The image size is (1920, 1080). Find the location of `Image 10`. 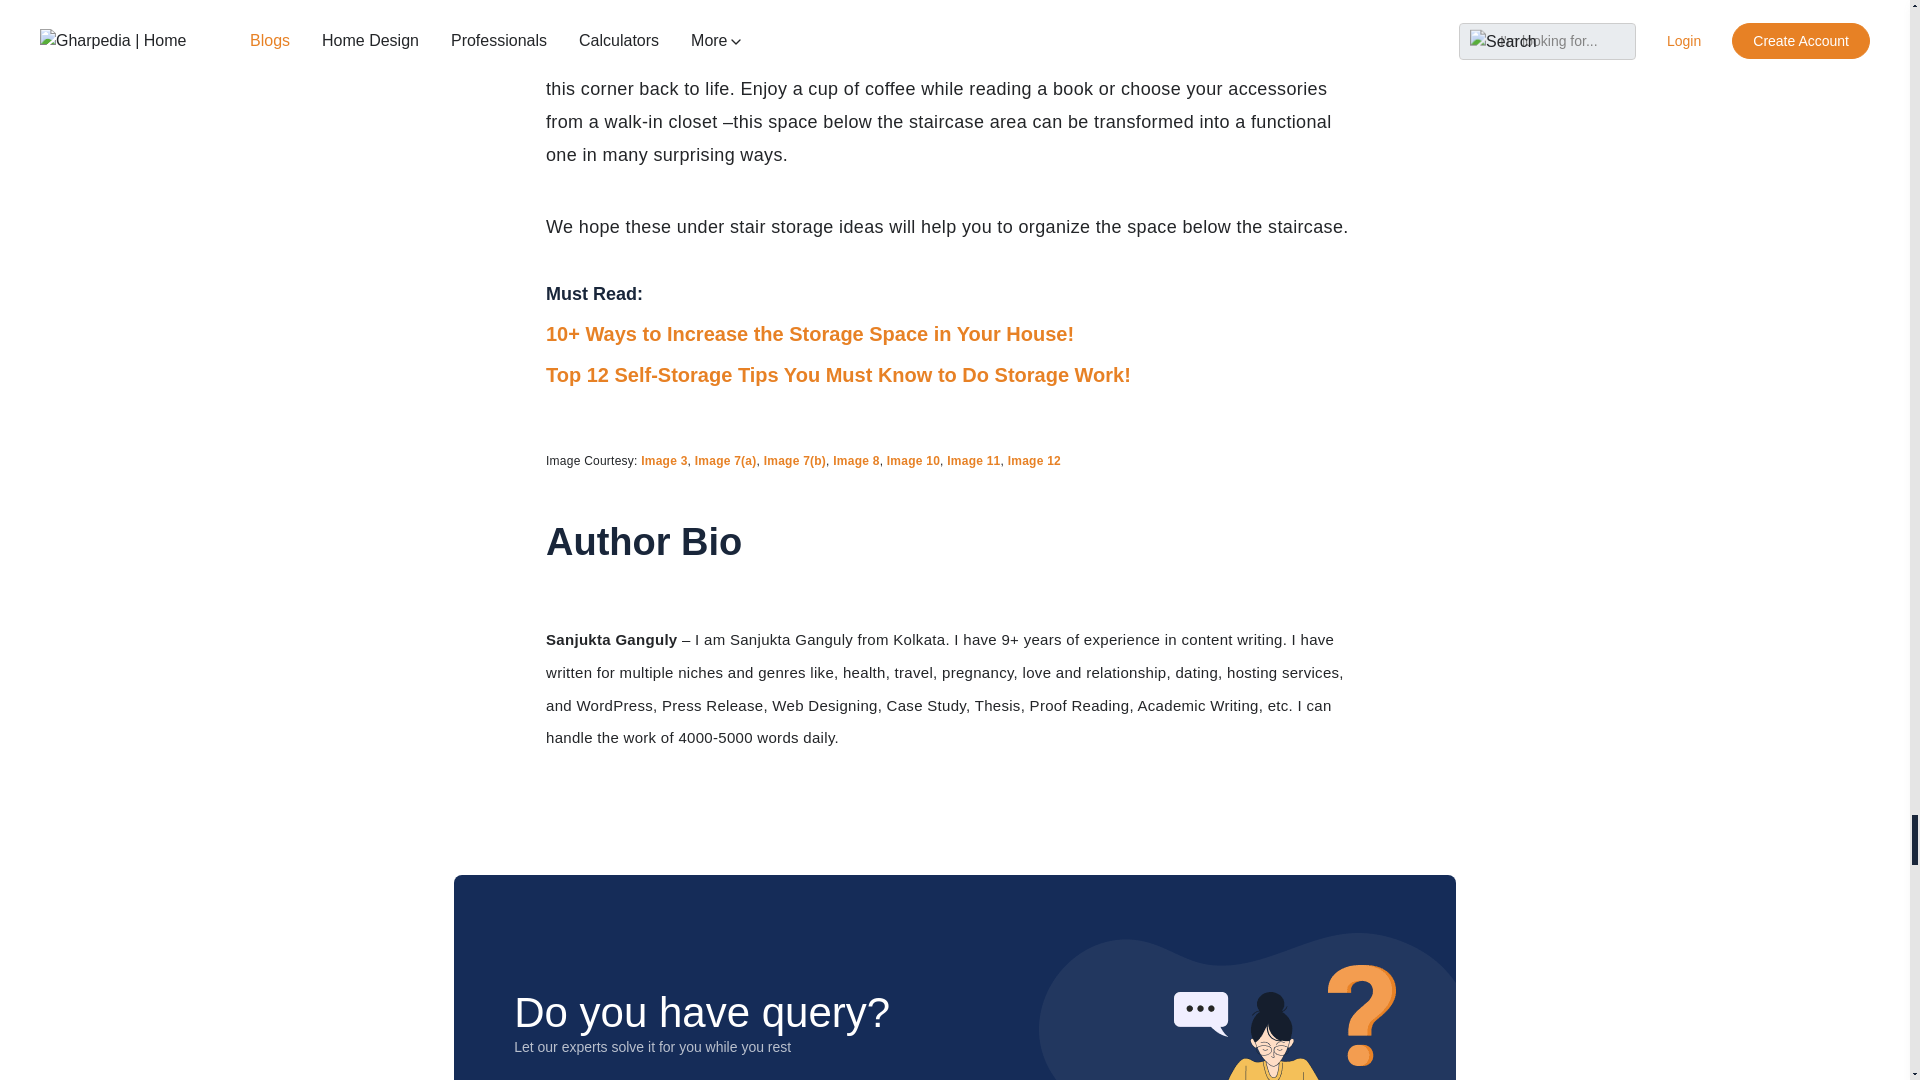

Image 10 is located at coordinates (914, 460).